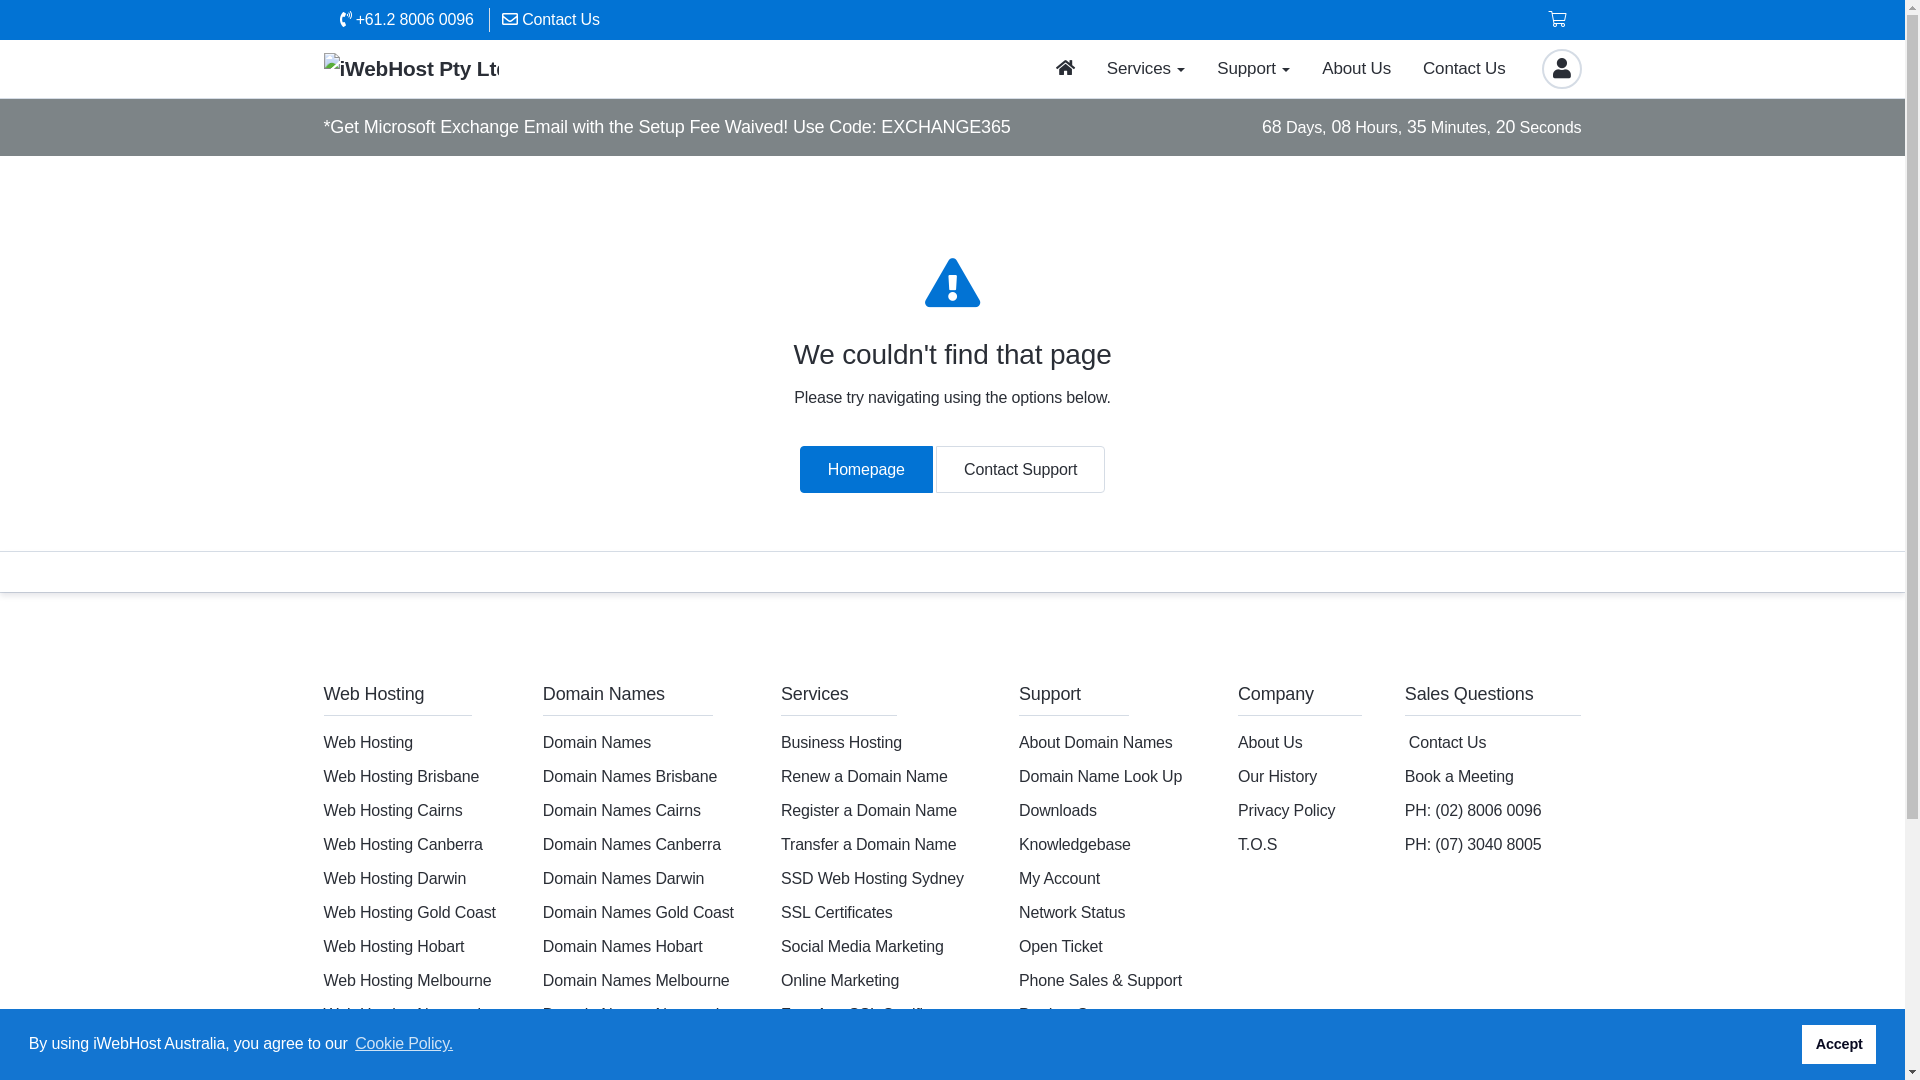  What do you see at coordinates (396, 878) in the screenshot?
I see `Web Hosting Darwin` at bounding box center [396, 878].